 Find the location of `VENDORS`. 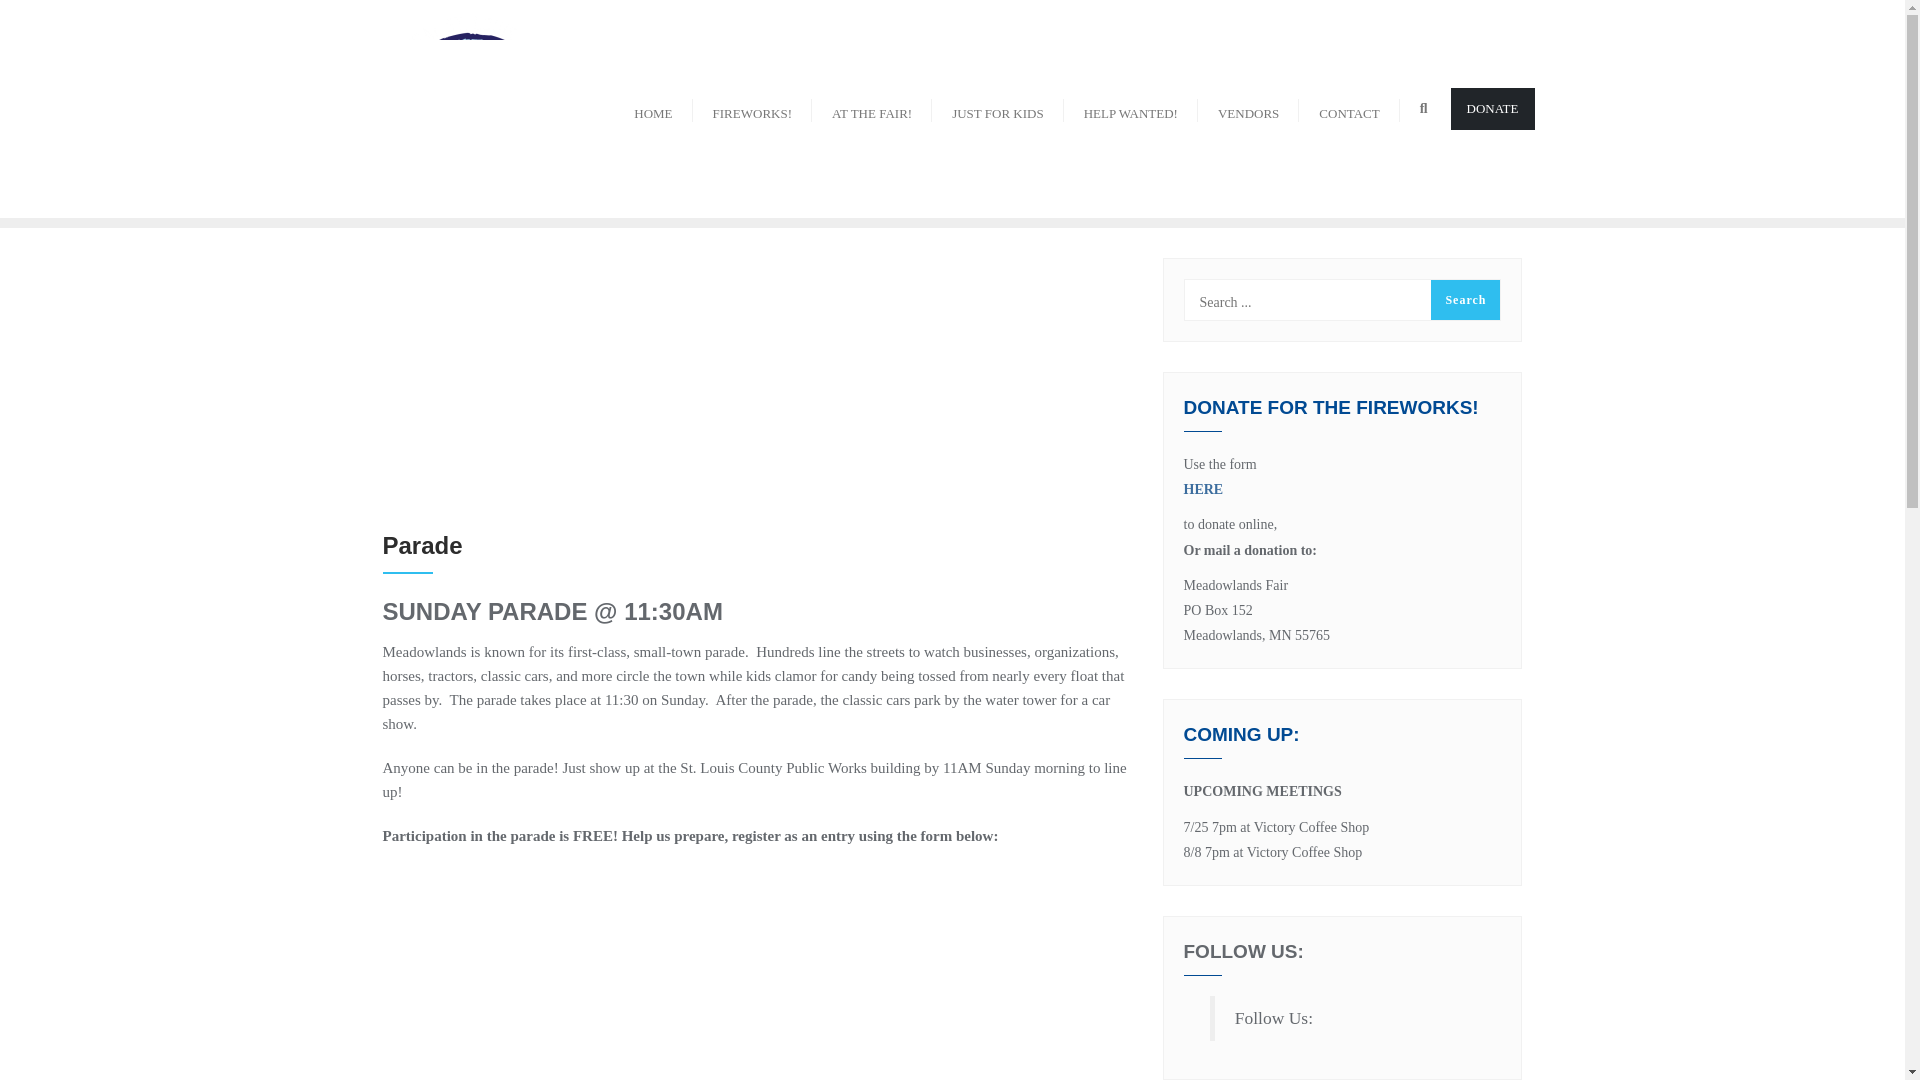

VENDORS is located at coordinates (1248, 108).